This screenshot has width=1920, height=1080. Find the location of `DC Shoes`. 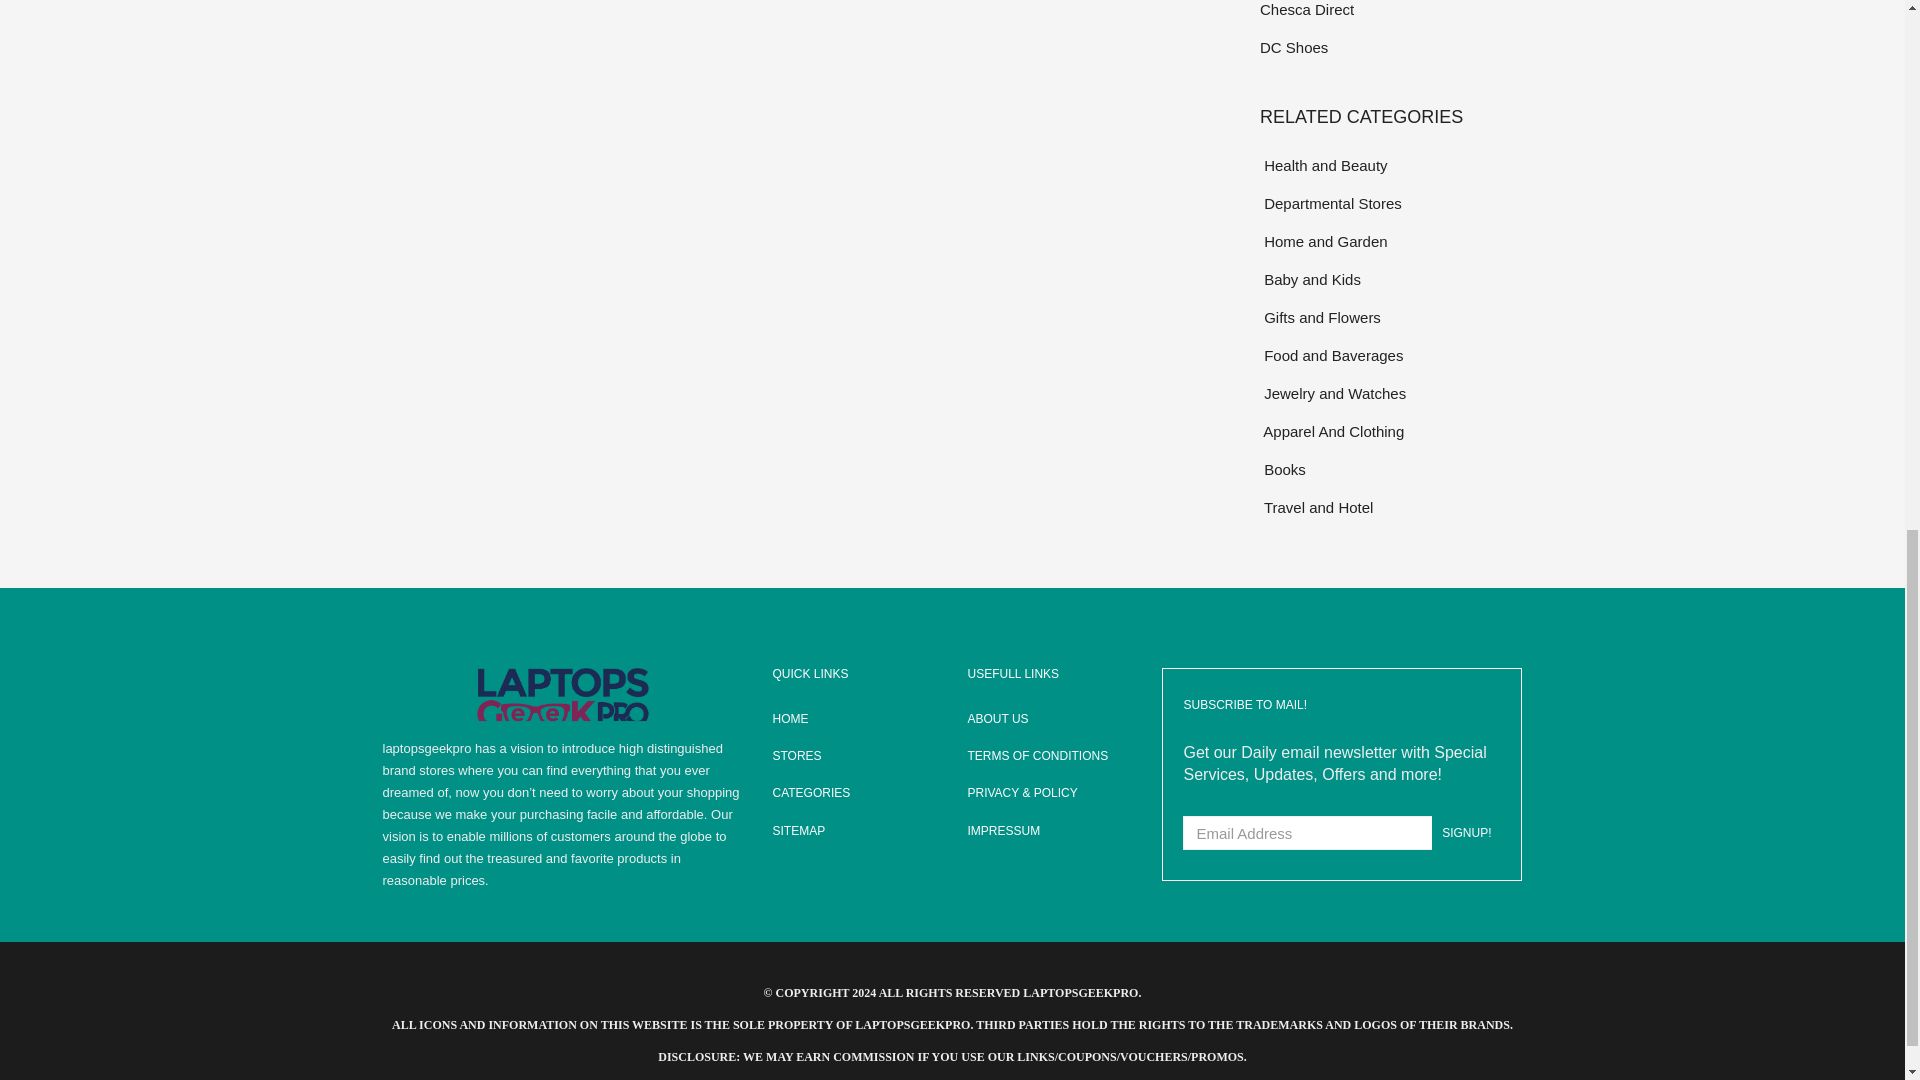

DC Shoes is located at coordinates (1390, 47).